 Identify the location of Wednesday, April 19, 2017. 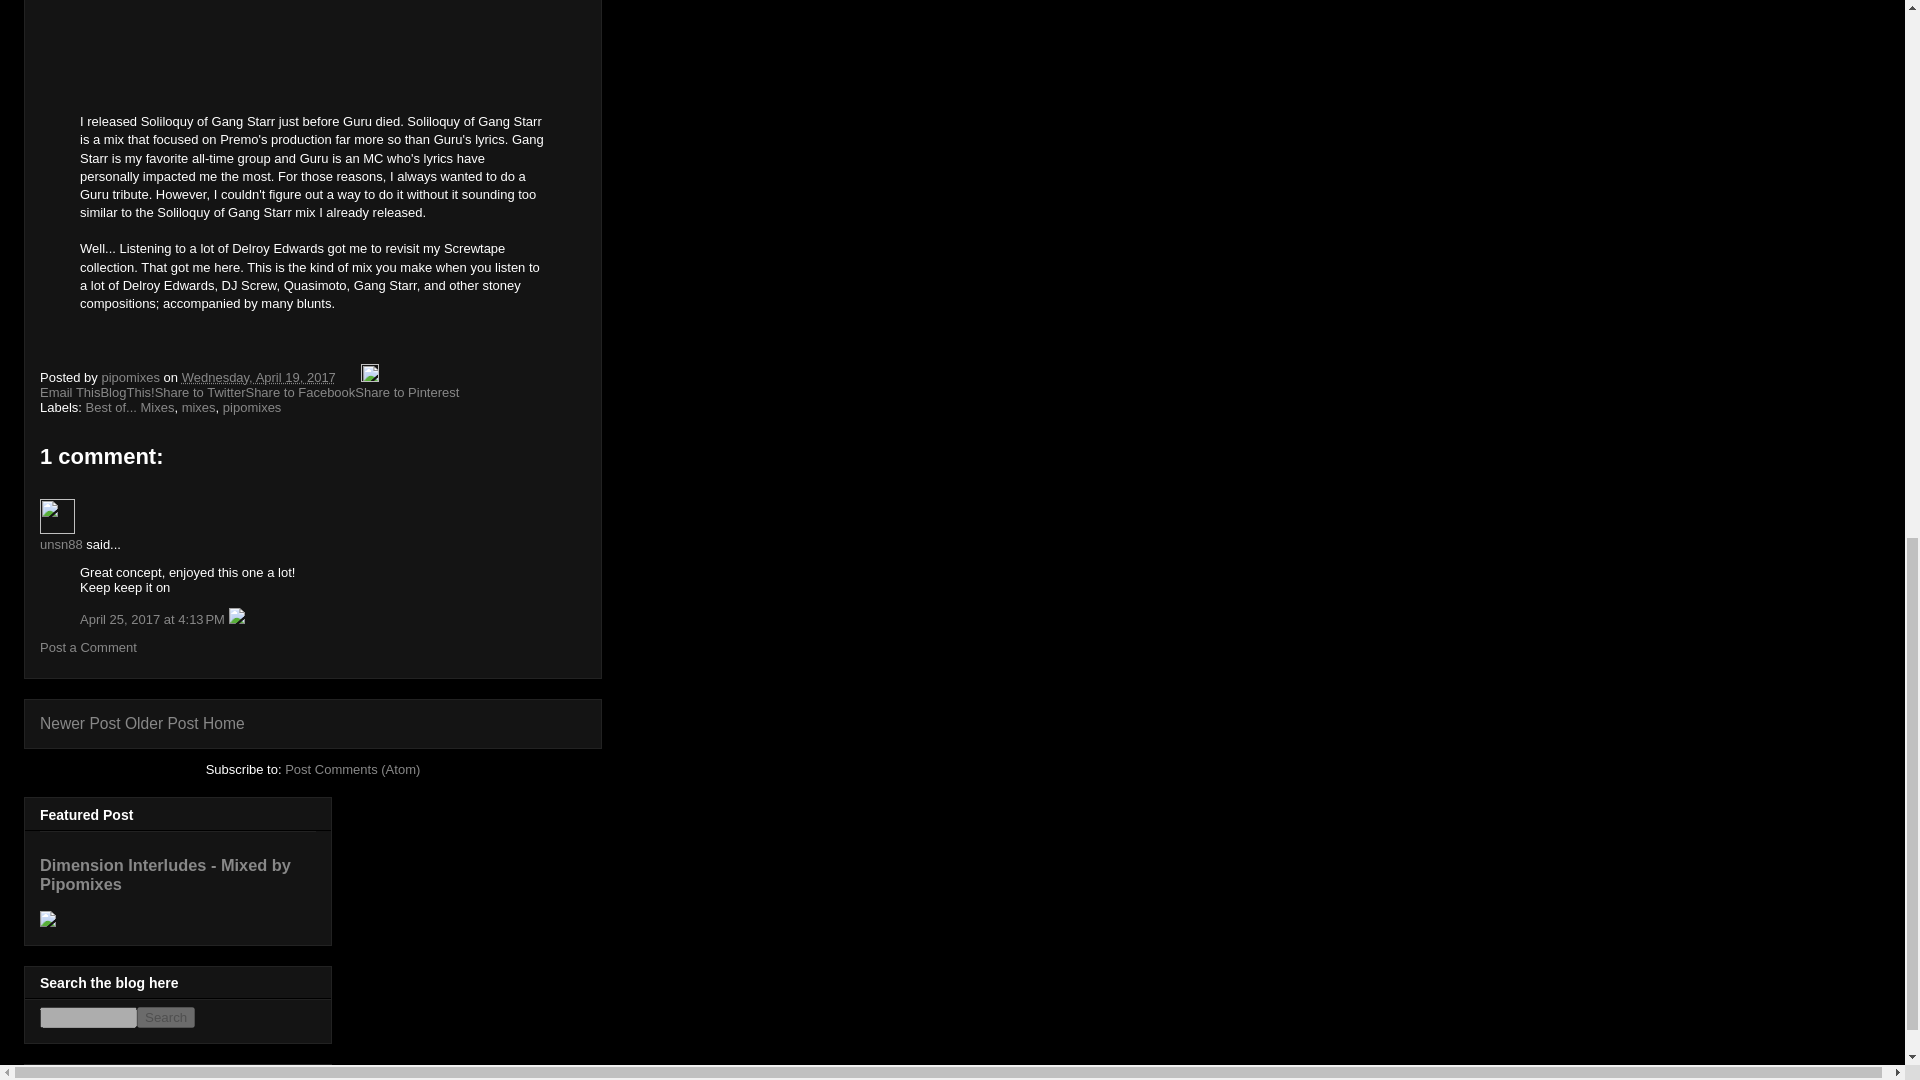
(259, 377).